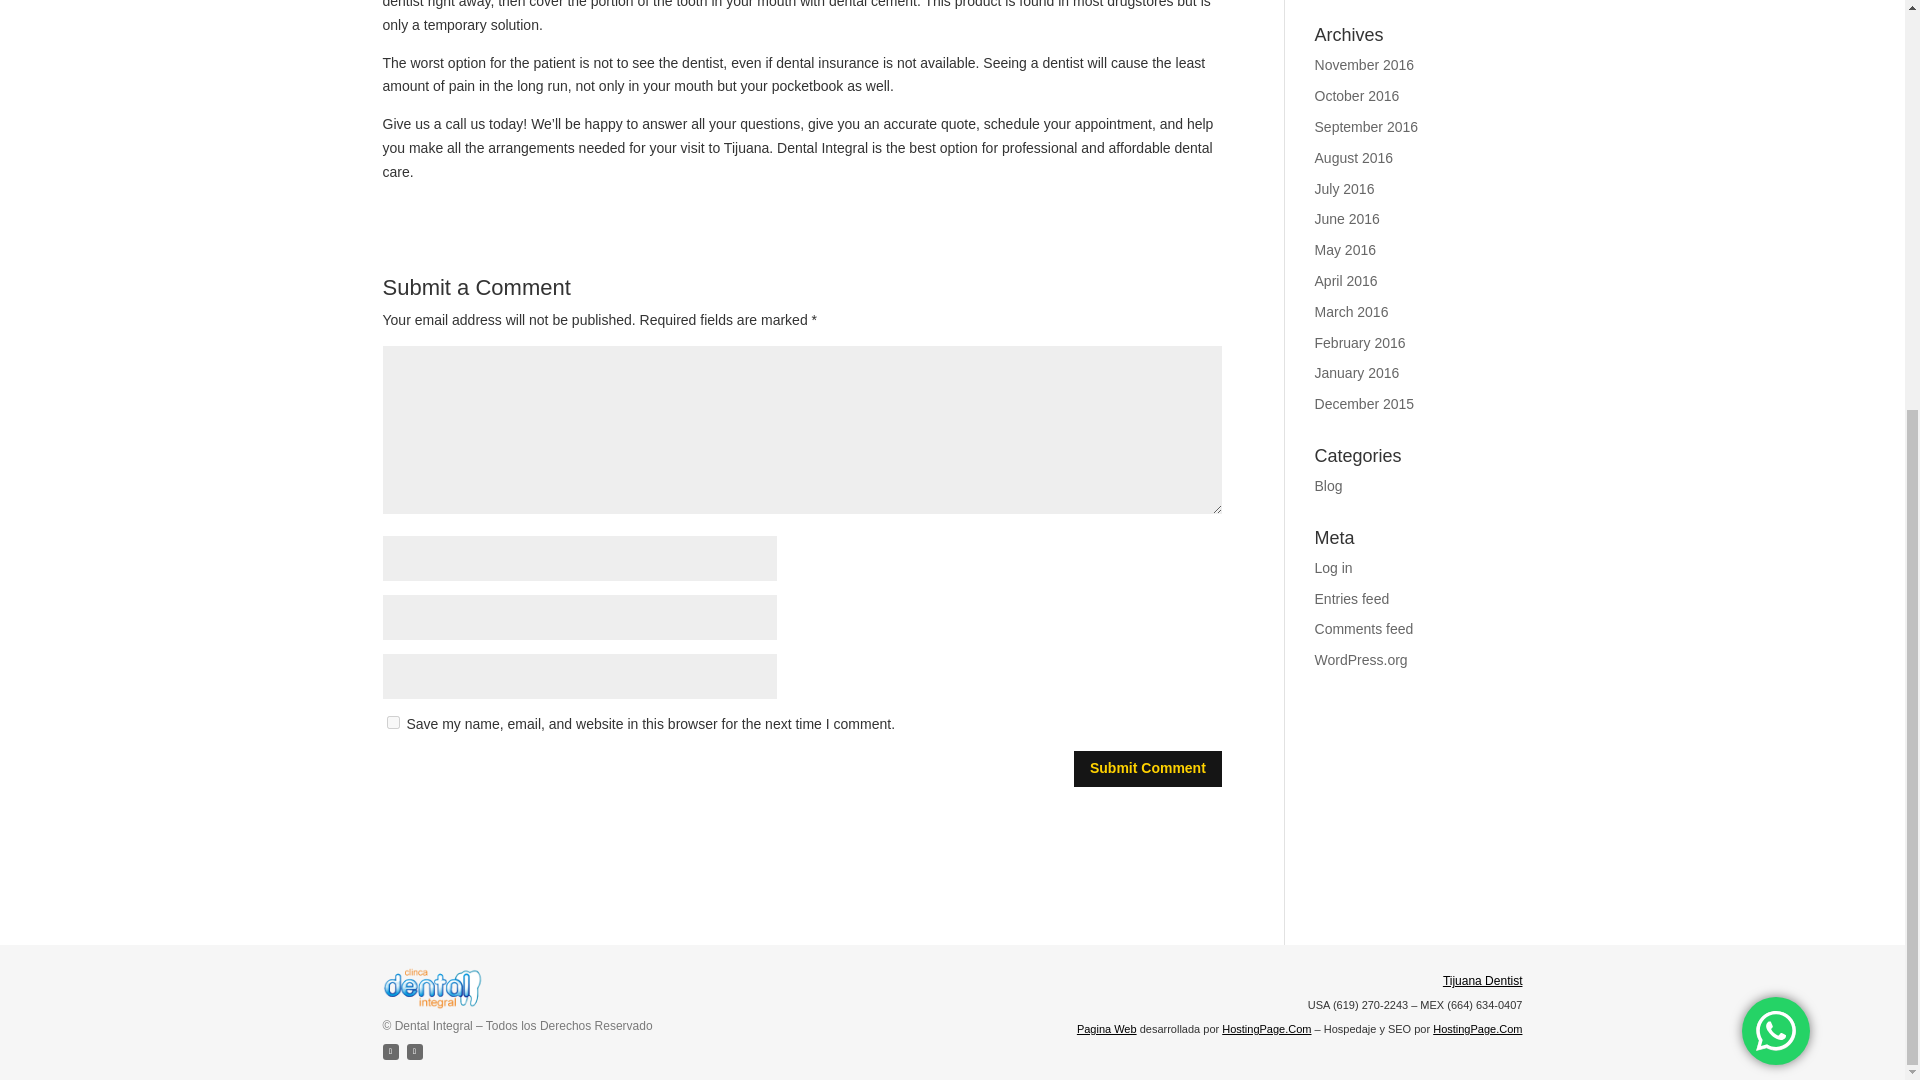 The image size is (1920, 1080). What do you see at coordinates (1357, 95) in the screenshot?
I see `October 2016` at bounding box center [1357, 95].